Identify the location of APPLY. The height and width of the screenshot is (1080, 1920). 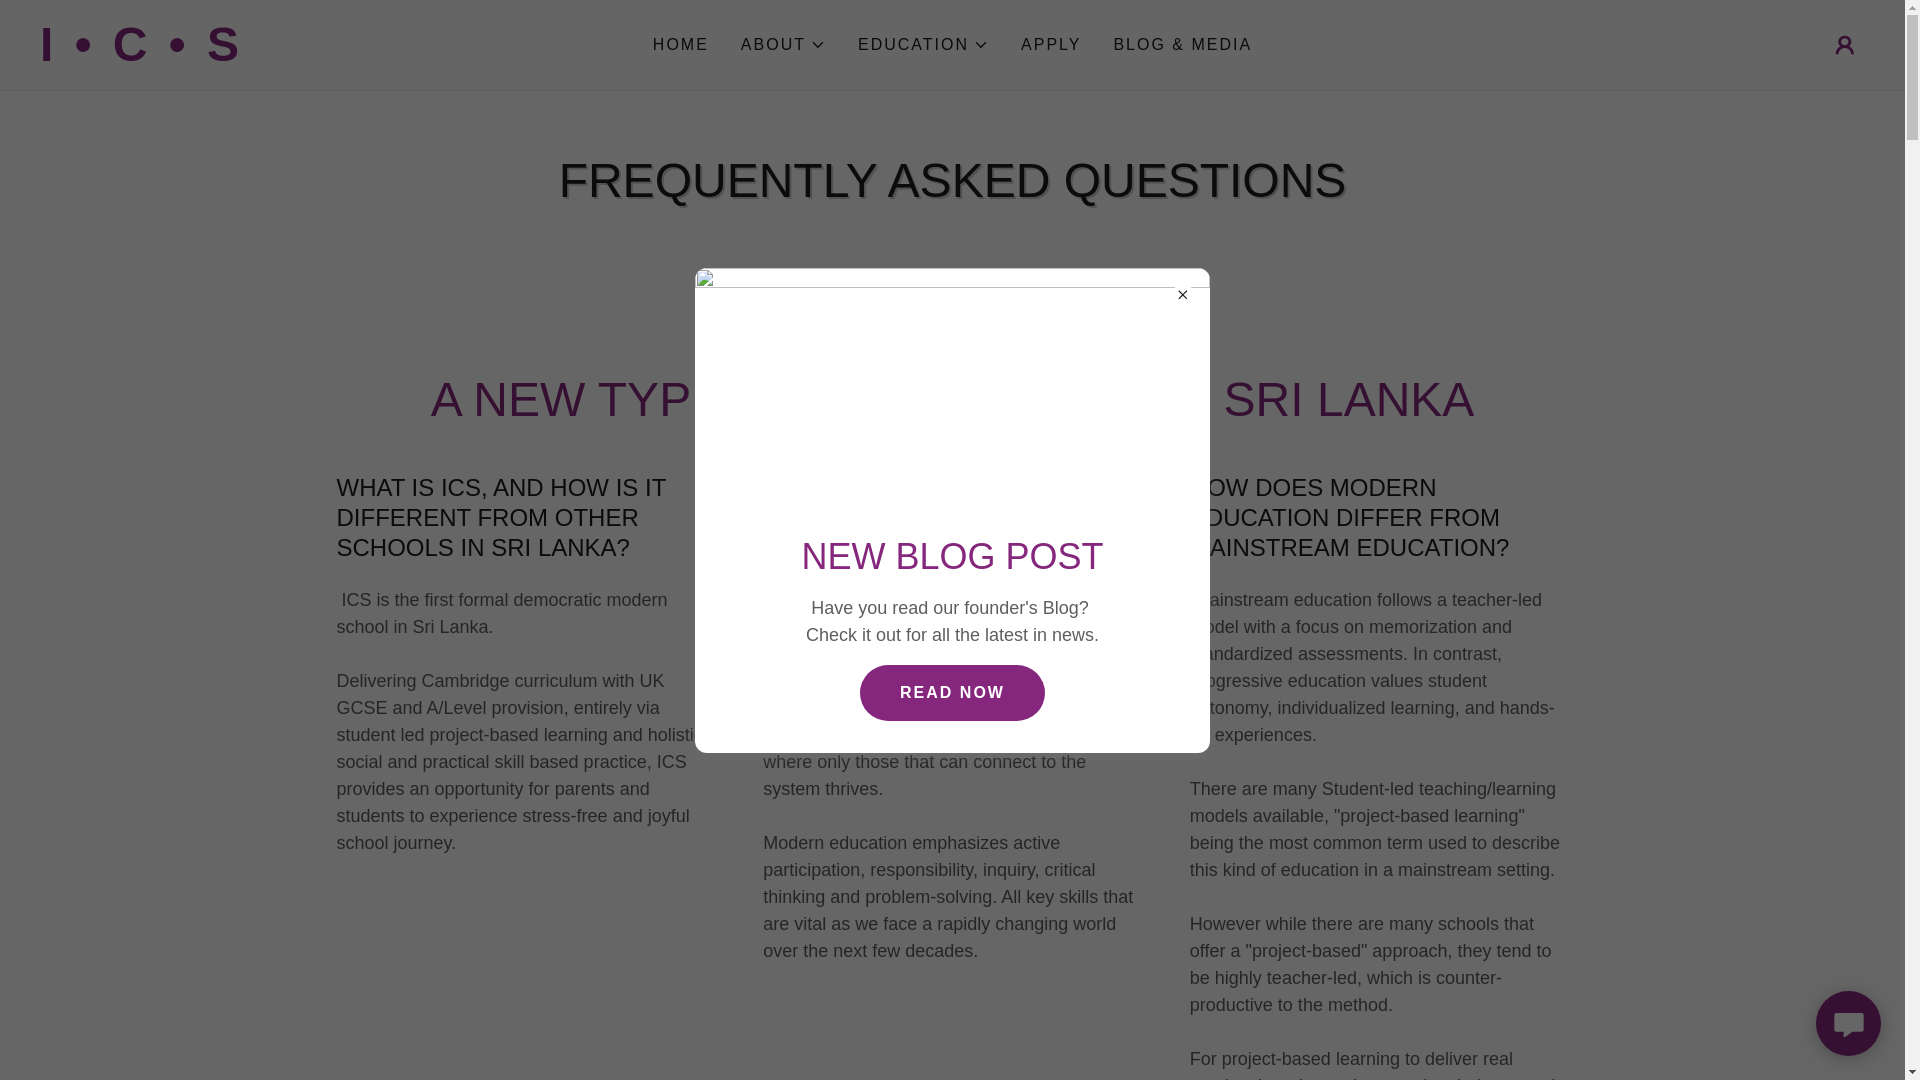
(1050, 44).